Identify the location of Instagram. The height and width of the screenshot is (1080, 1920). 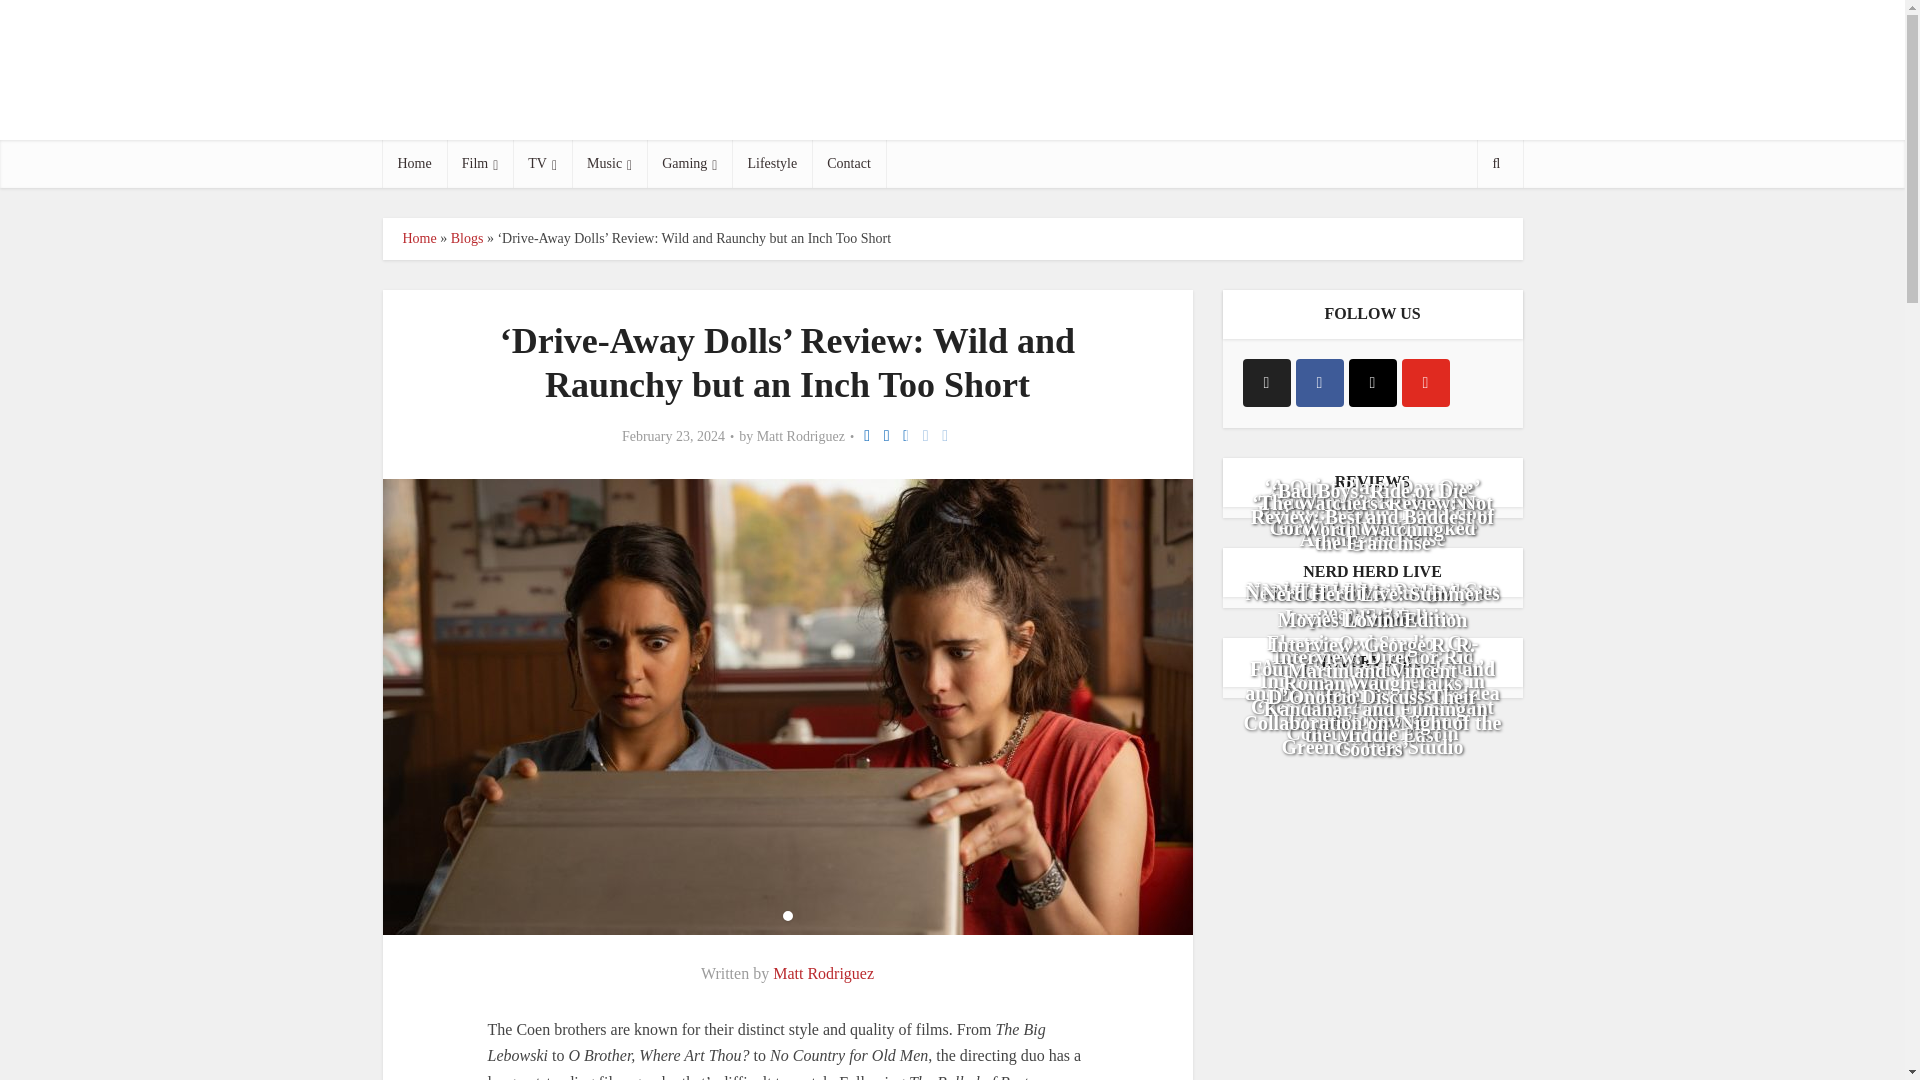
(1371, 382).